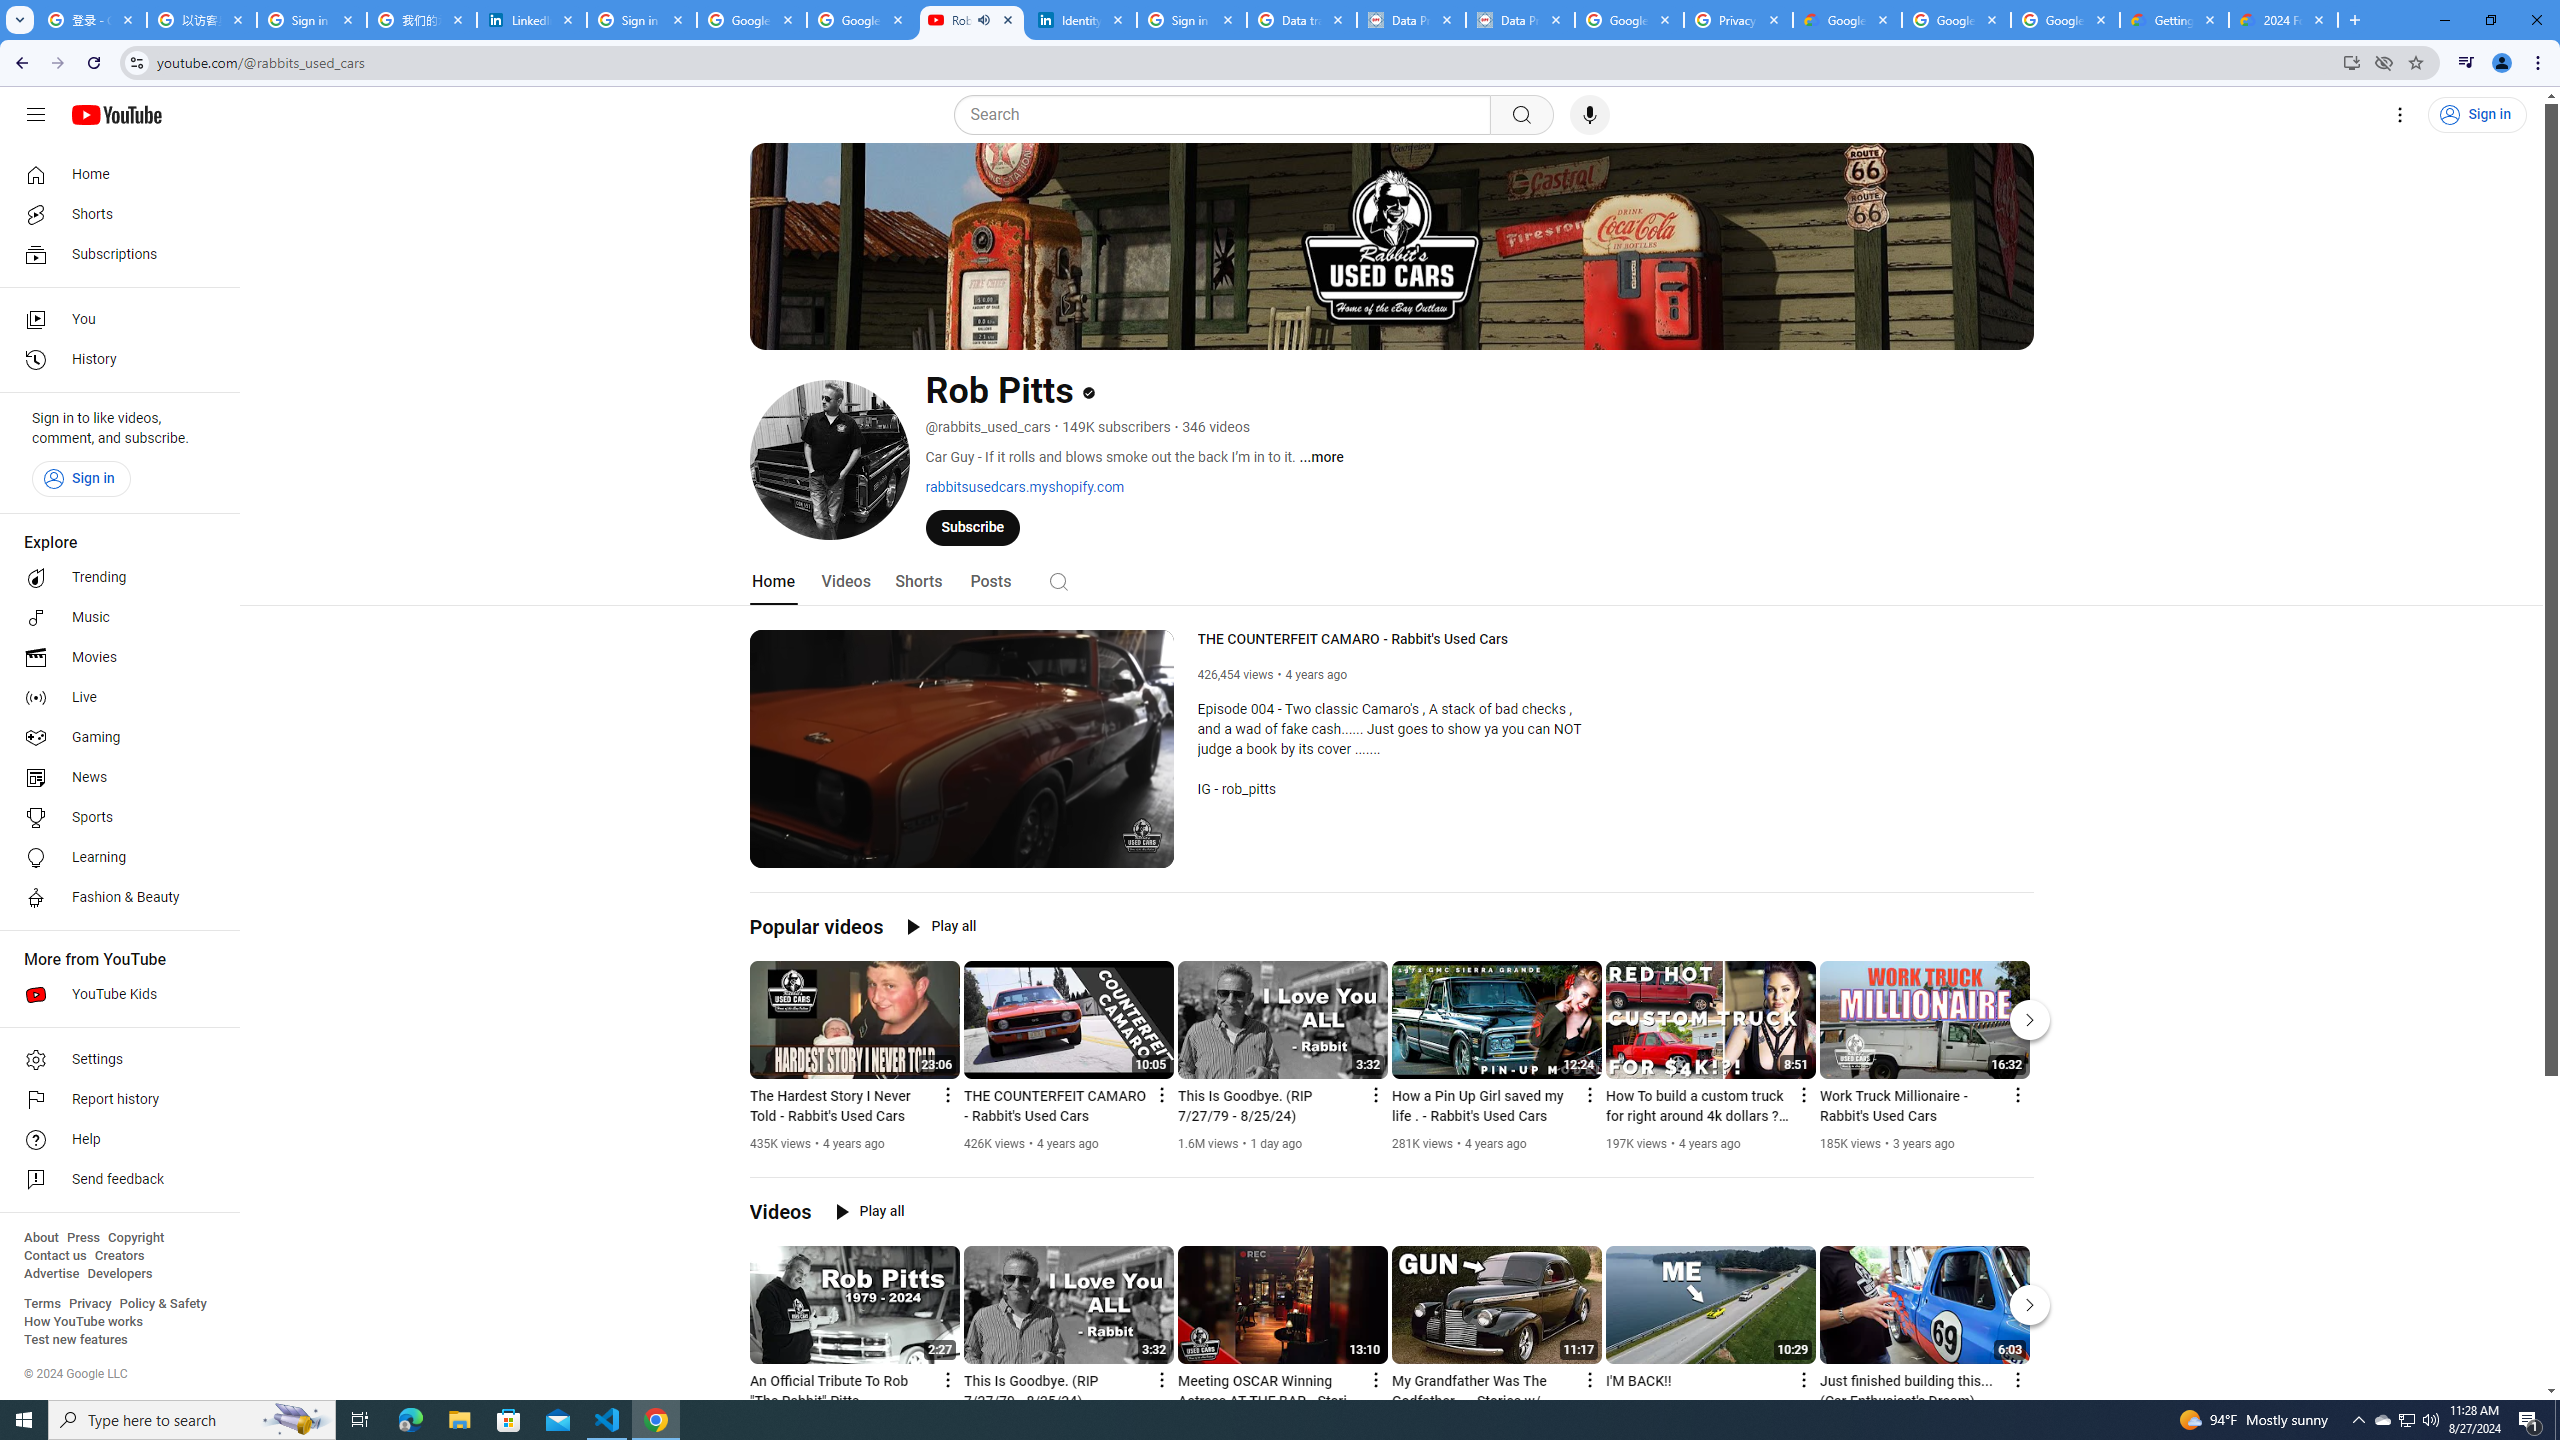 The width and height of the screenshot is (2560, 1440). I want to click on Sports, so click(114, 818).